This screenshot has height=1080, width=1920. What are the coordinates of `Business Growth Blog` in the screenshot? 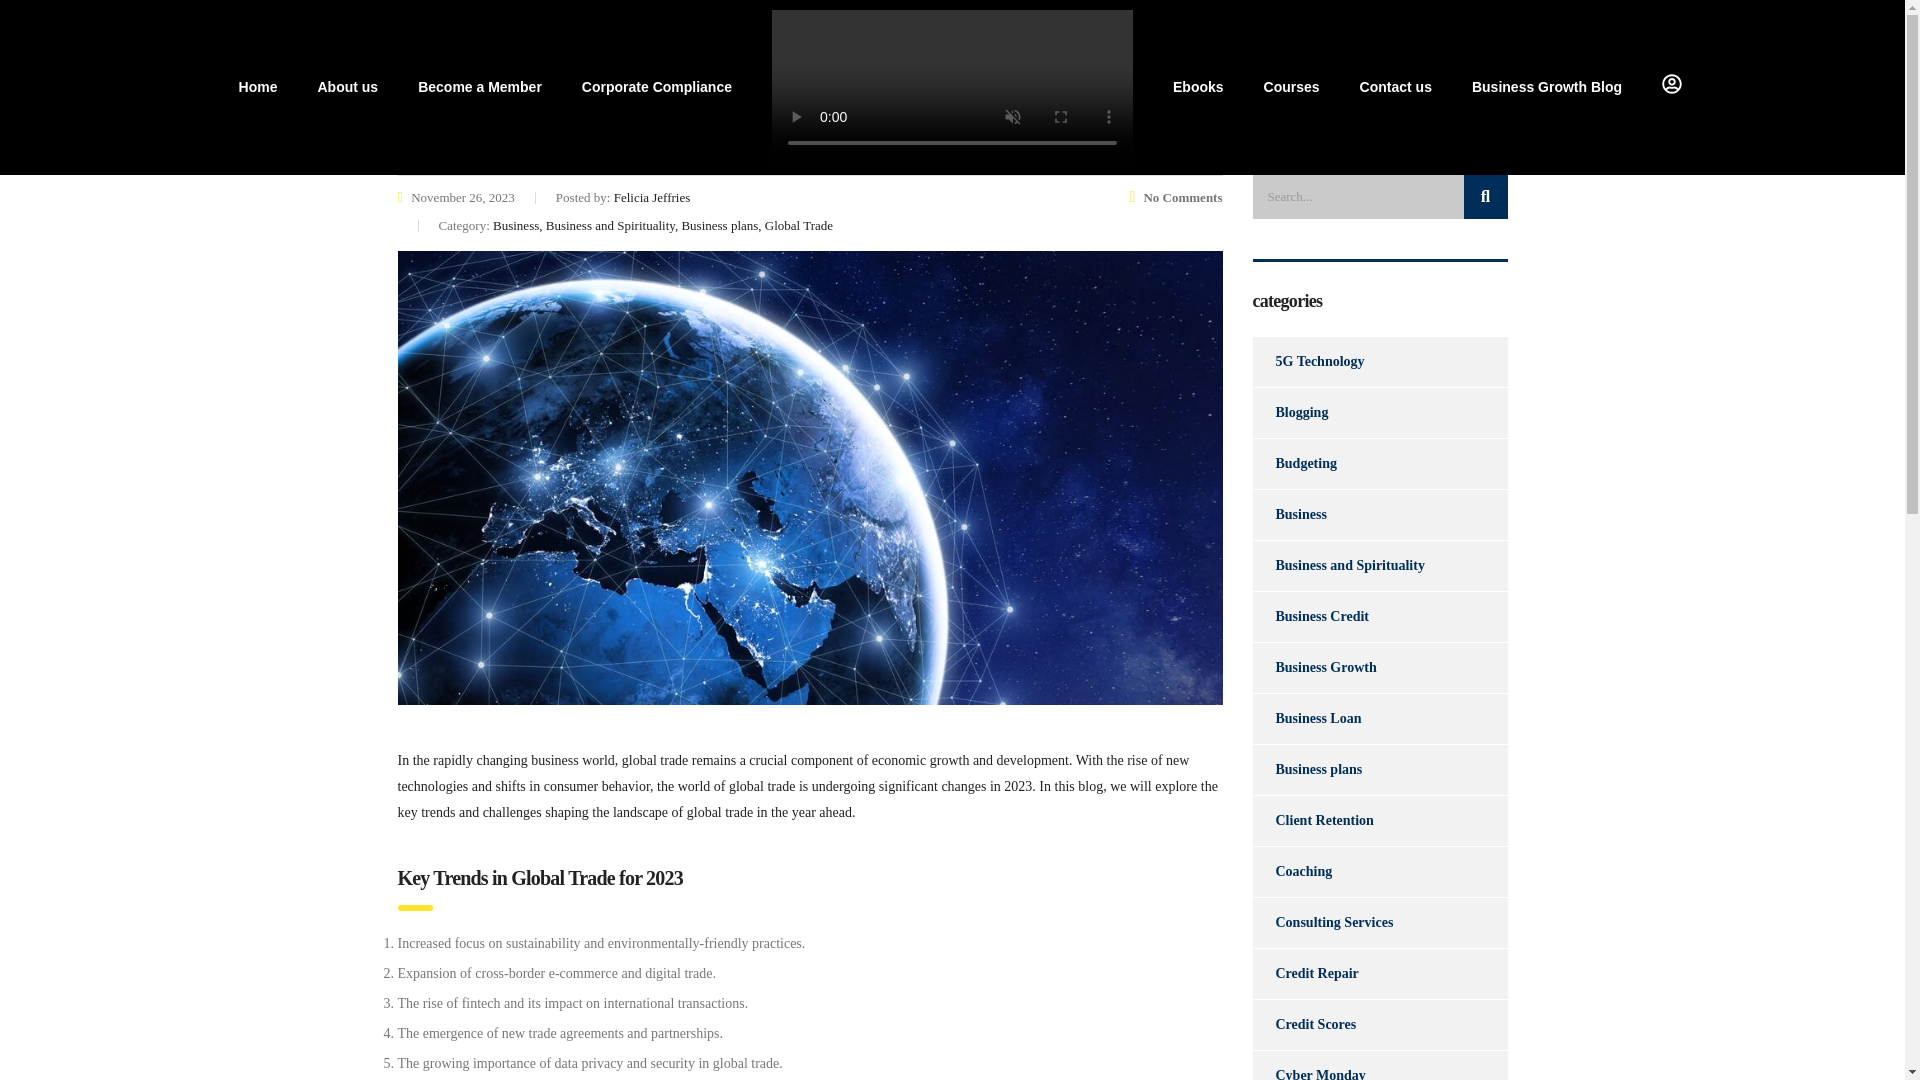 It's located at (1546, 86).